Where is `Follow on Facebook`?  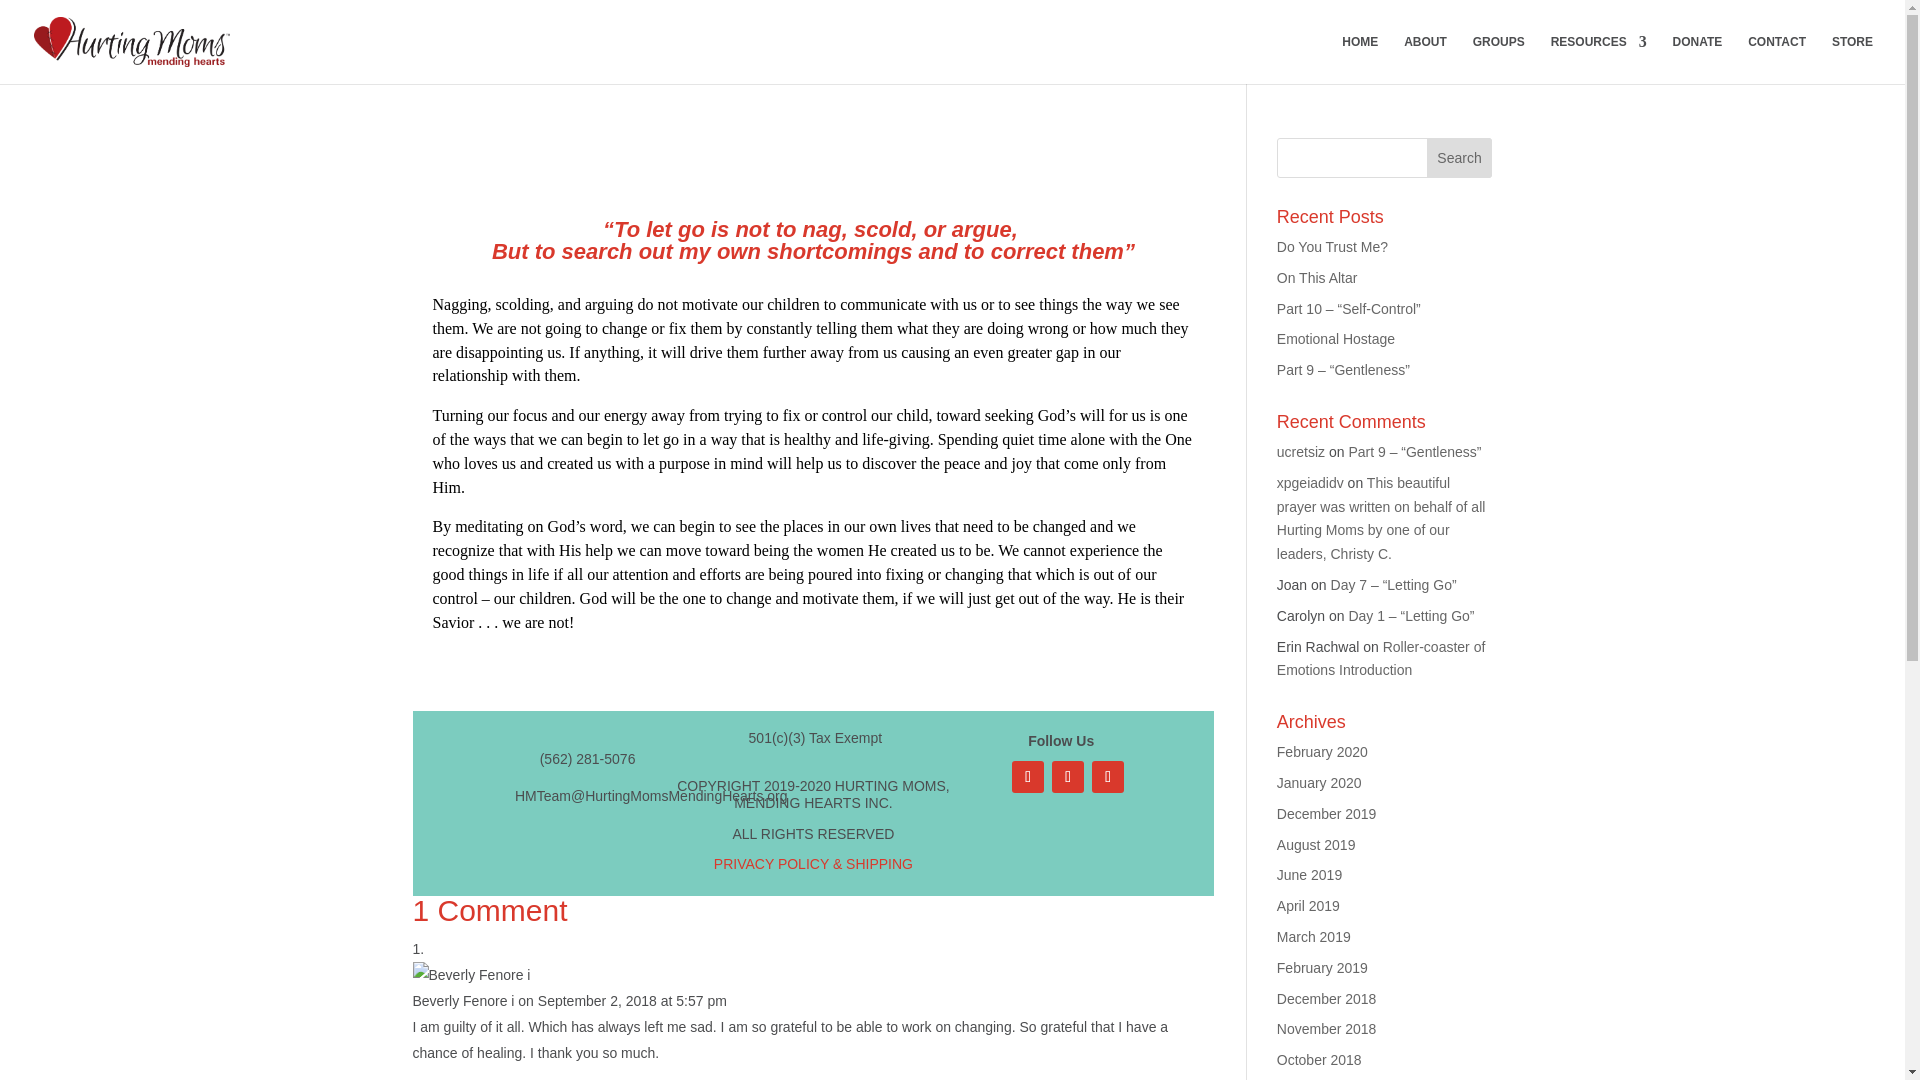 Follow on Facebook is located at coordinates (1028, 776).